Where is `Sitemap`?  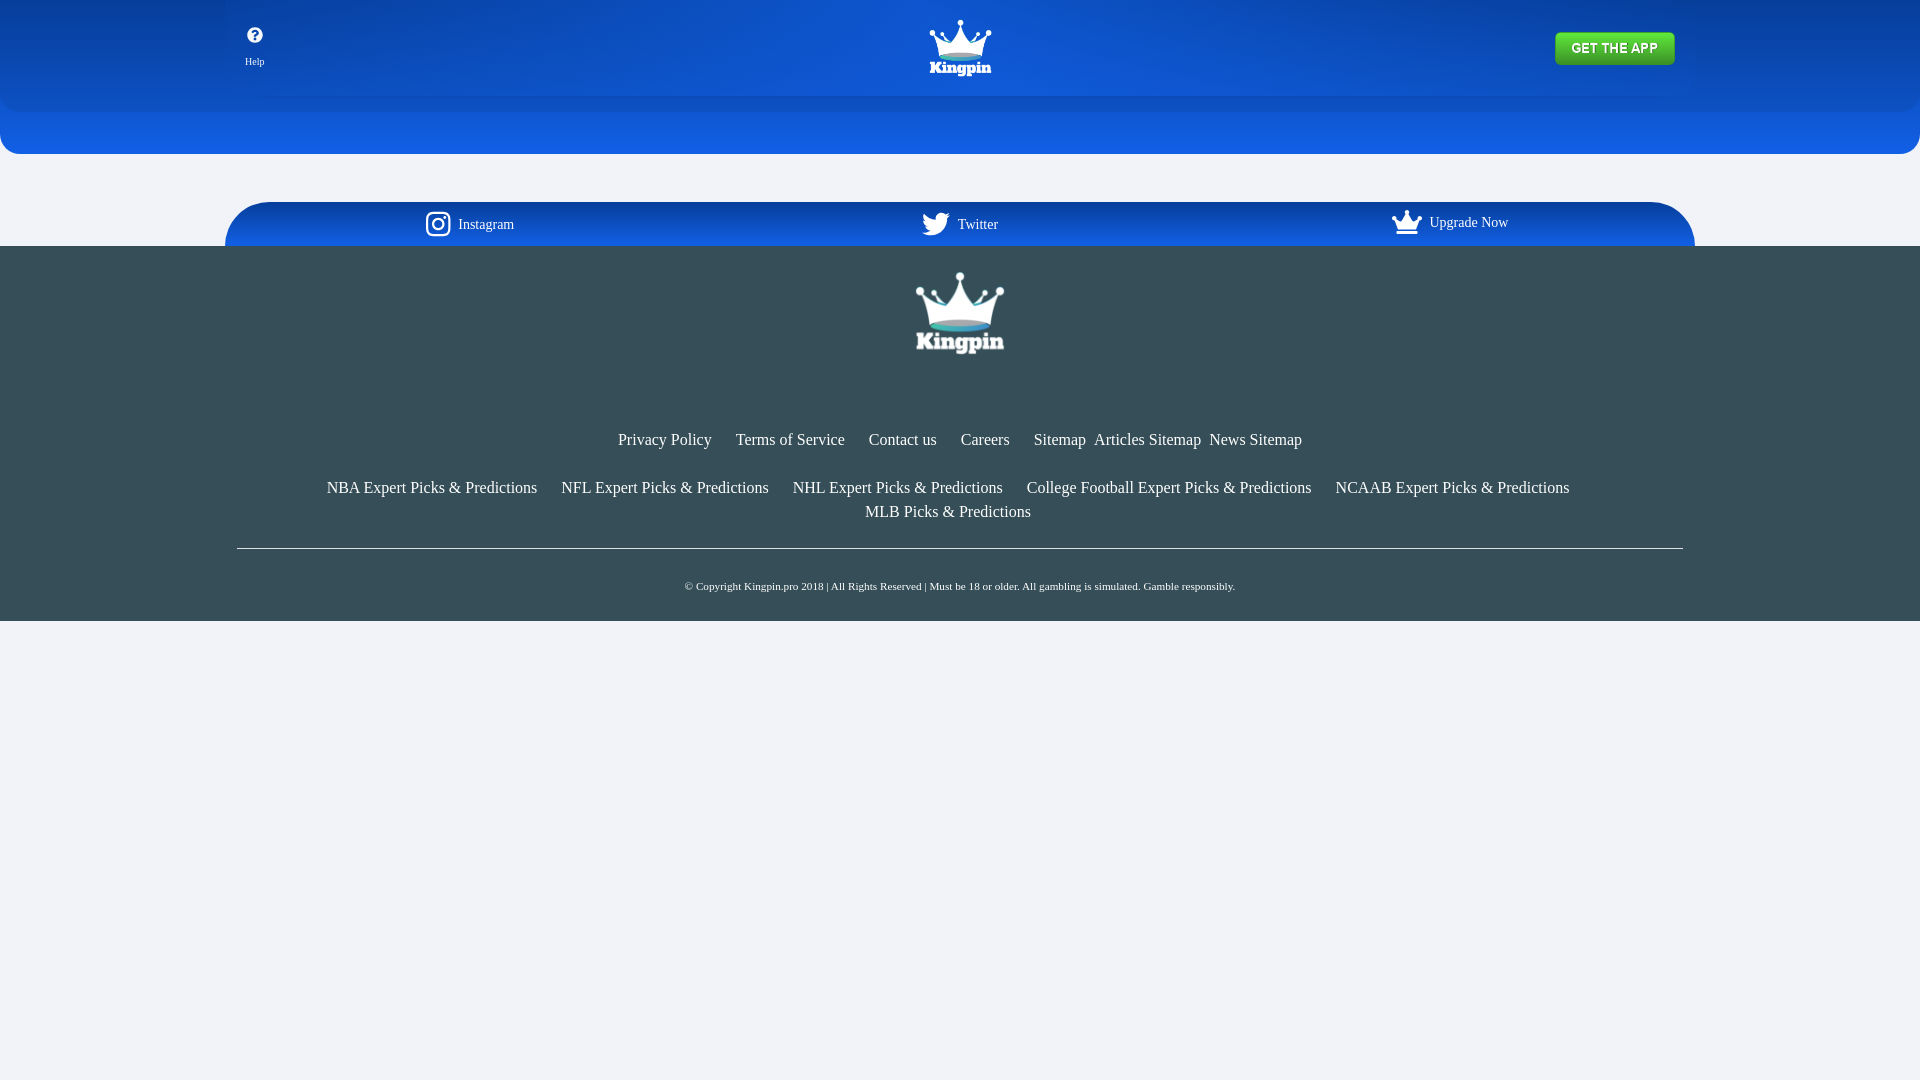
Sitemap is located at coordinates (1060, 439).